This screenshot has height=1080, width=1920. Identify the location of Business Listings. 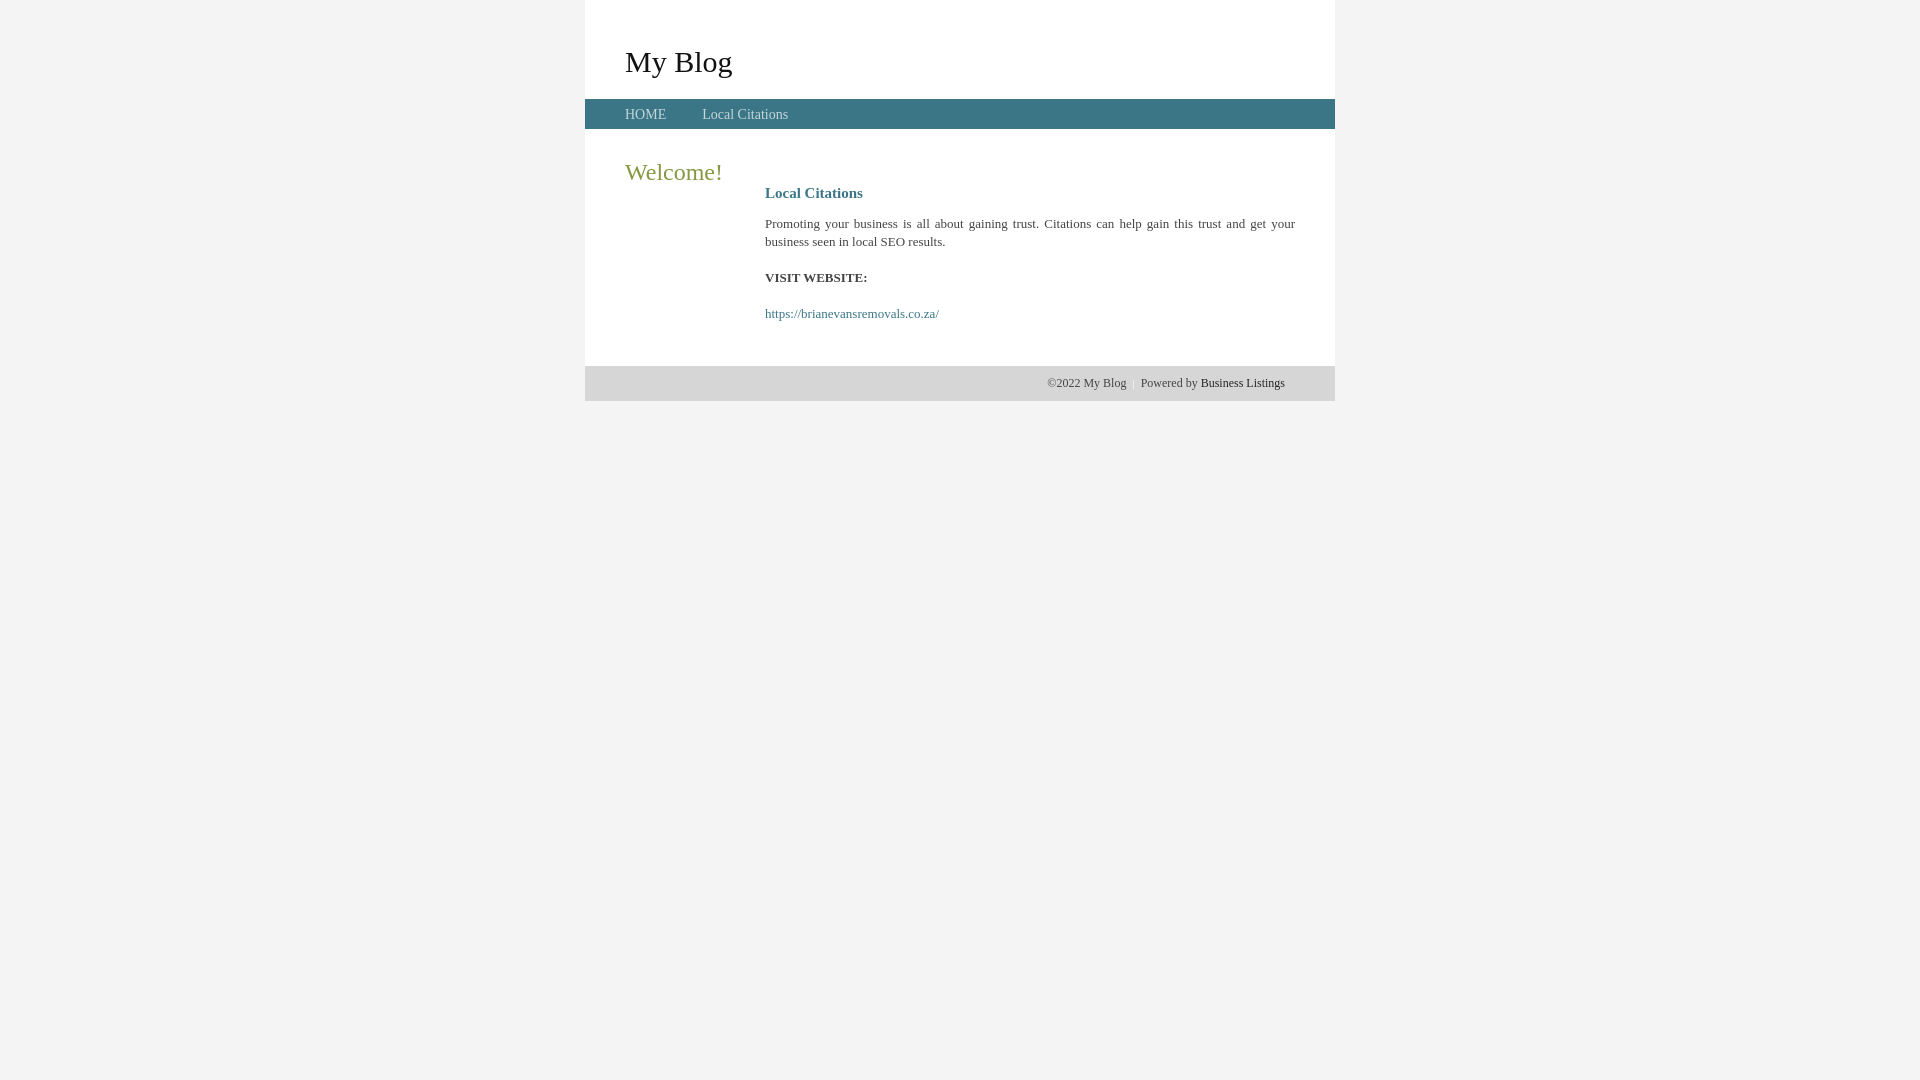
(1243, 383).